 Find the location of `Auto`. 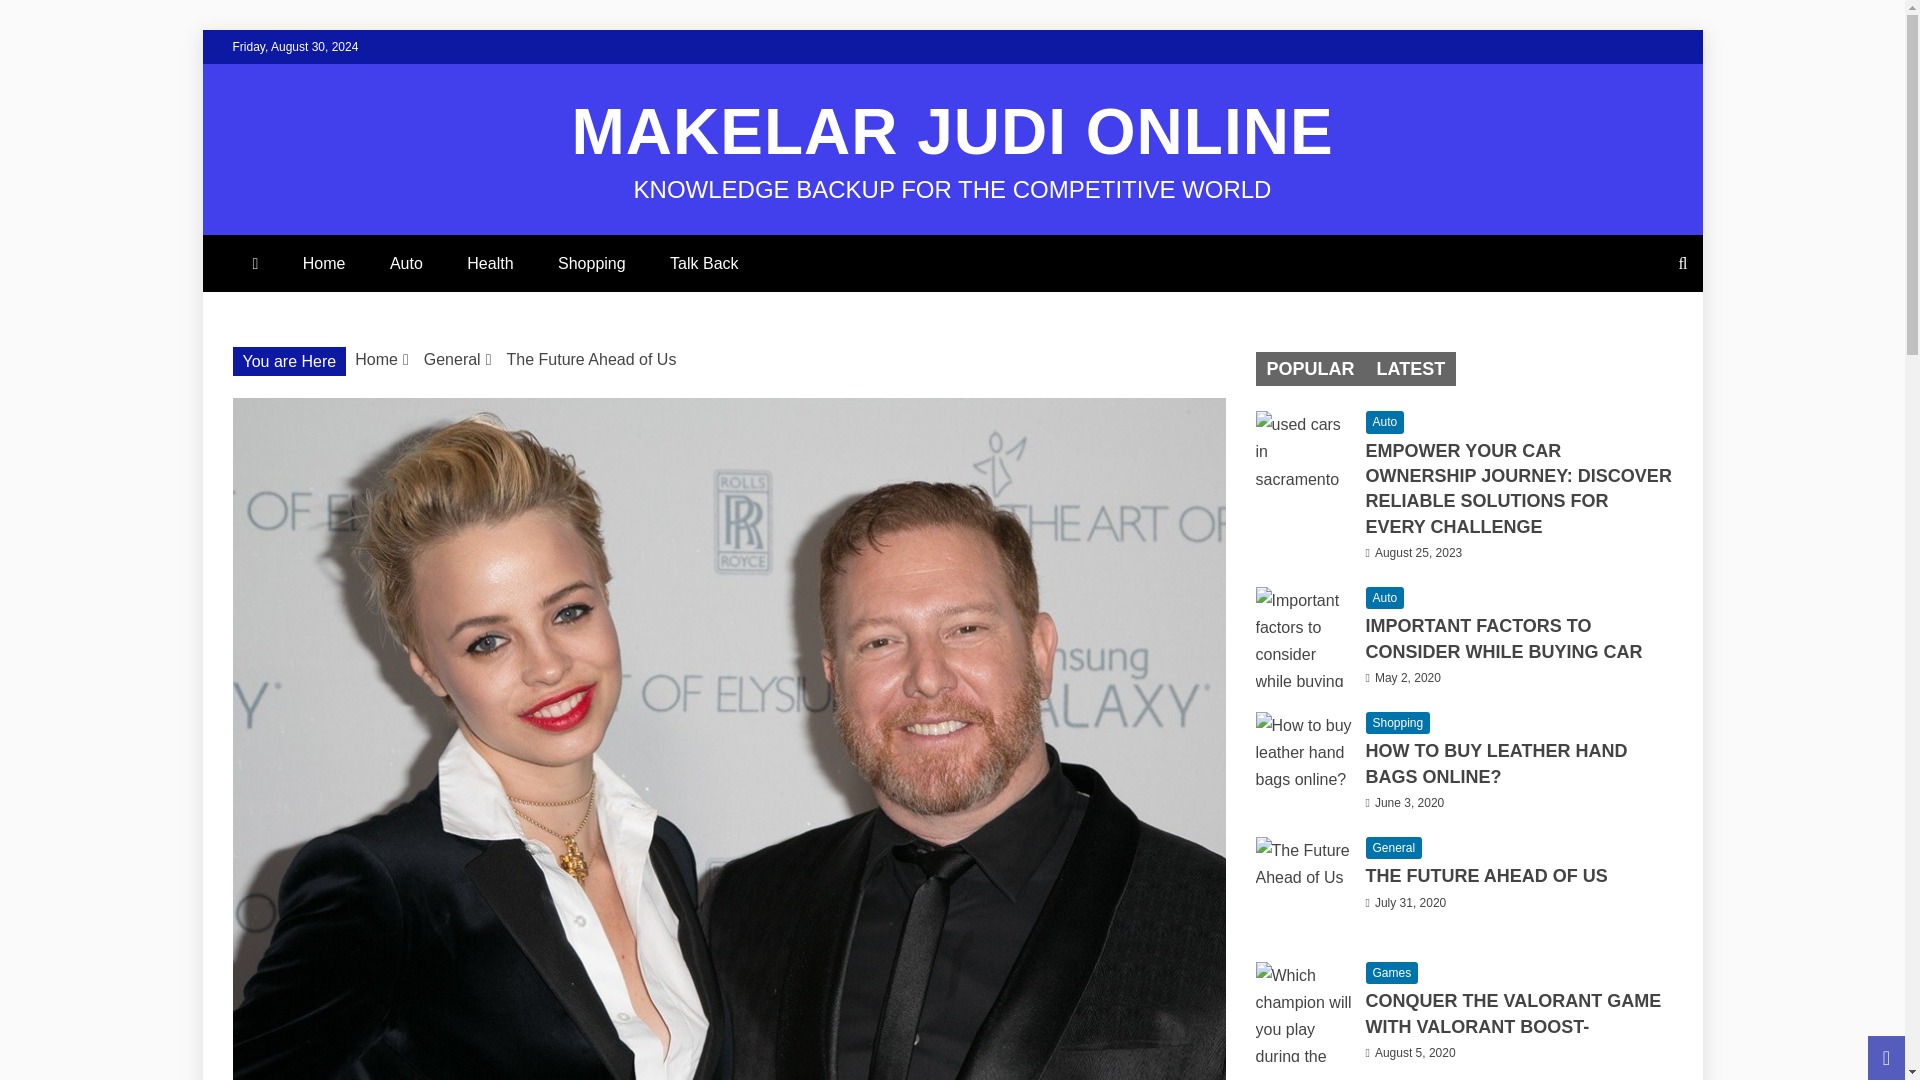

Auto is located at coordinates (406, 263).